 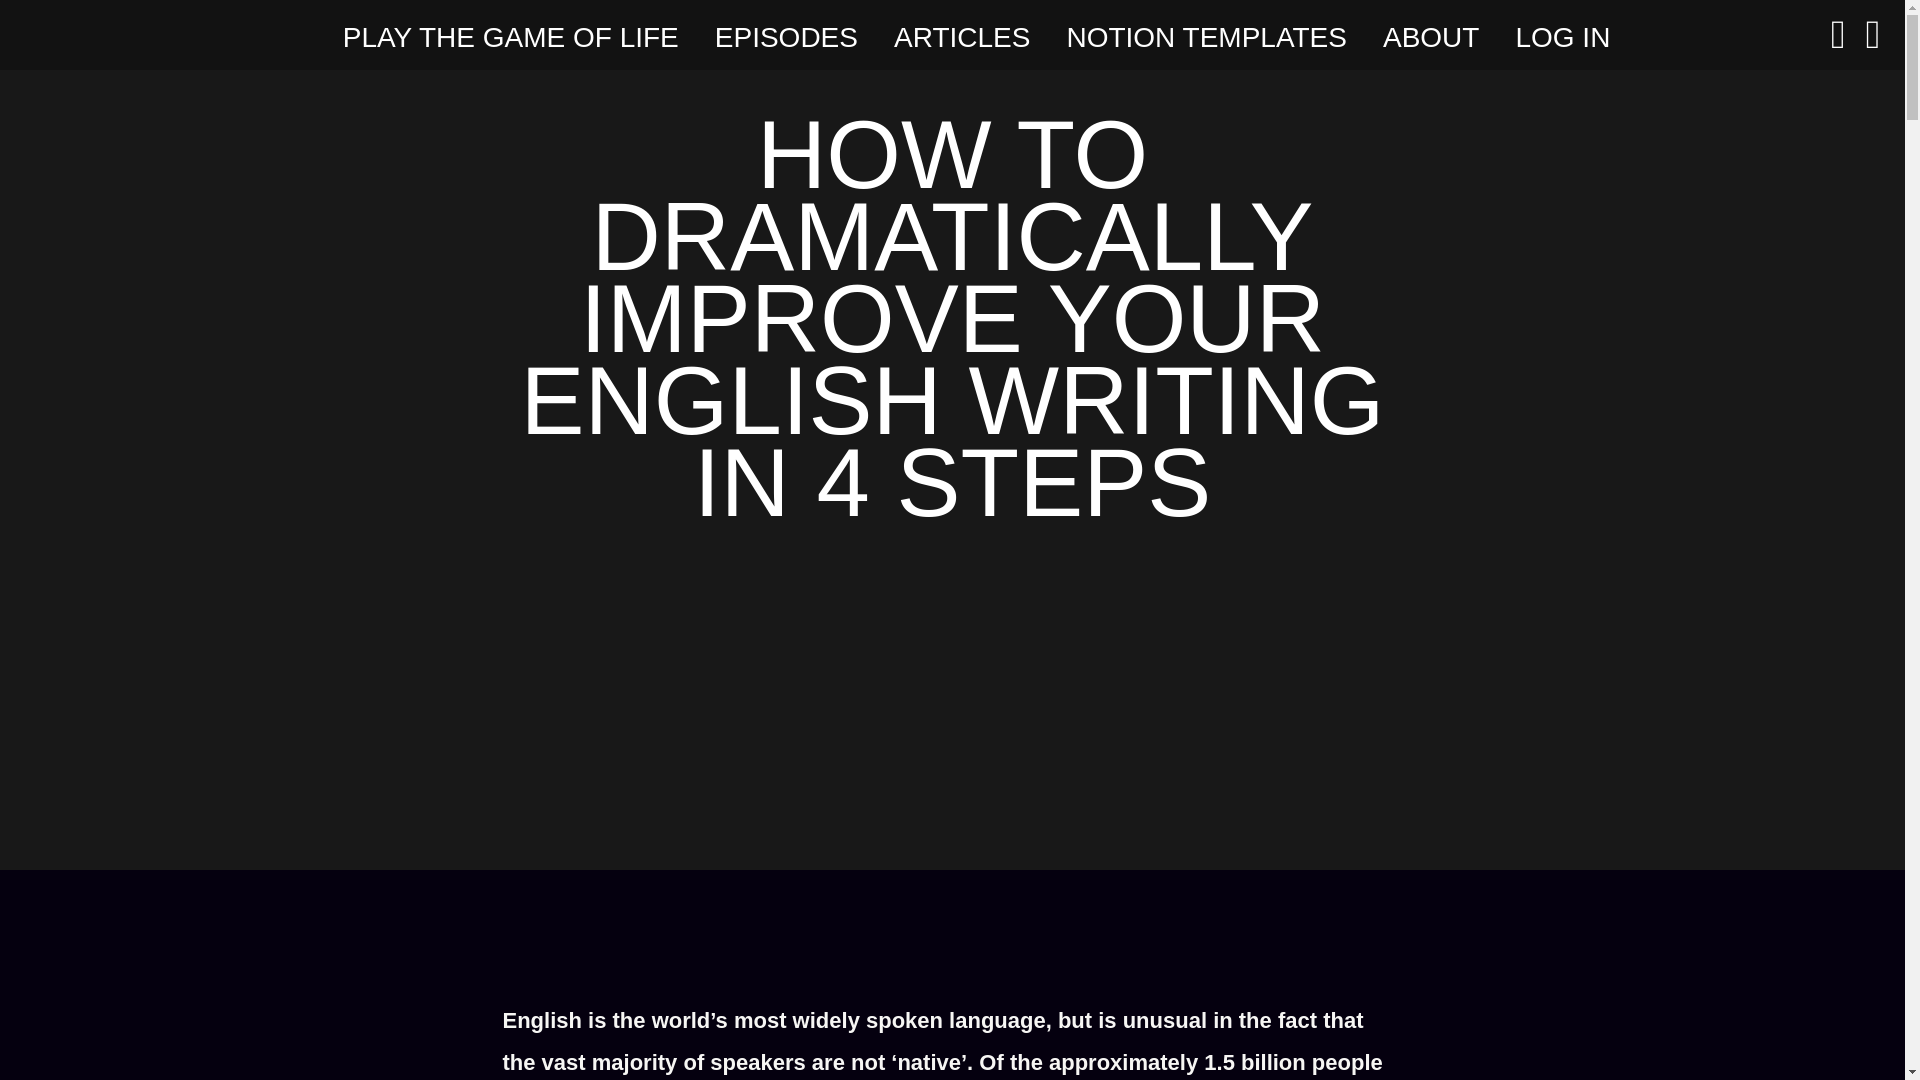 What do you see at coordinates (1562, 38) in the screenshot?
I see `LOG IN` at bounding box center [1562, 38].